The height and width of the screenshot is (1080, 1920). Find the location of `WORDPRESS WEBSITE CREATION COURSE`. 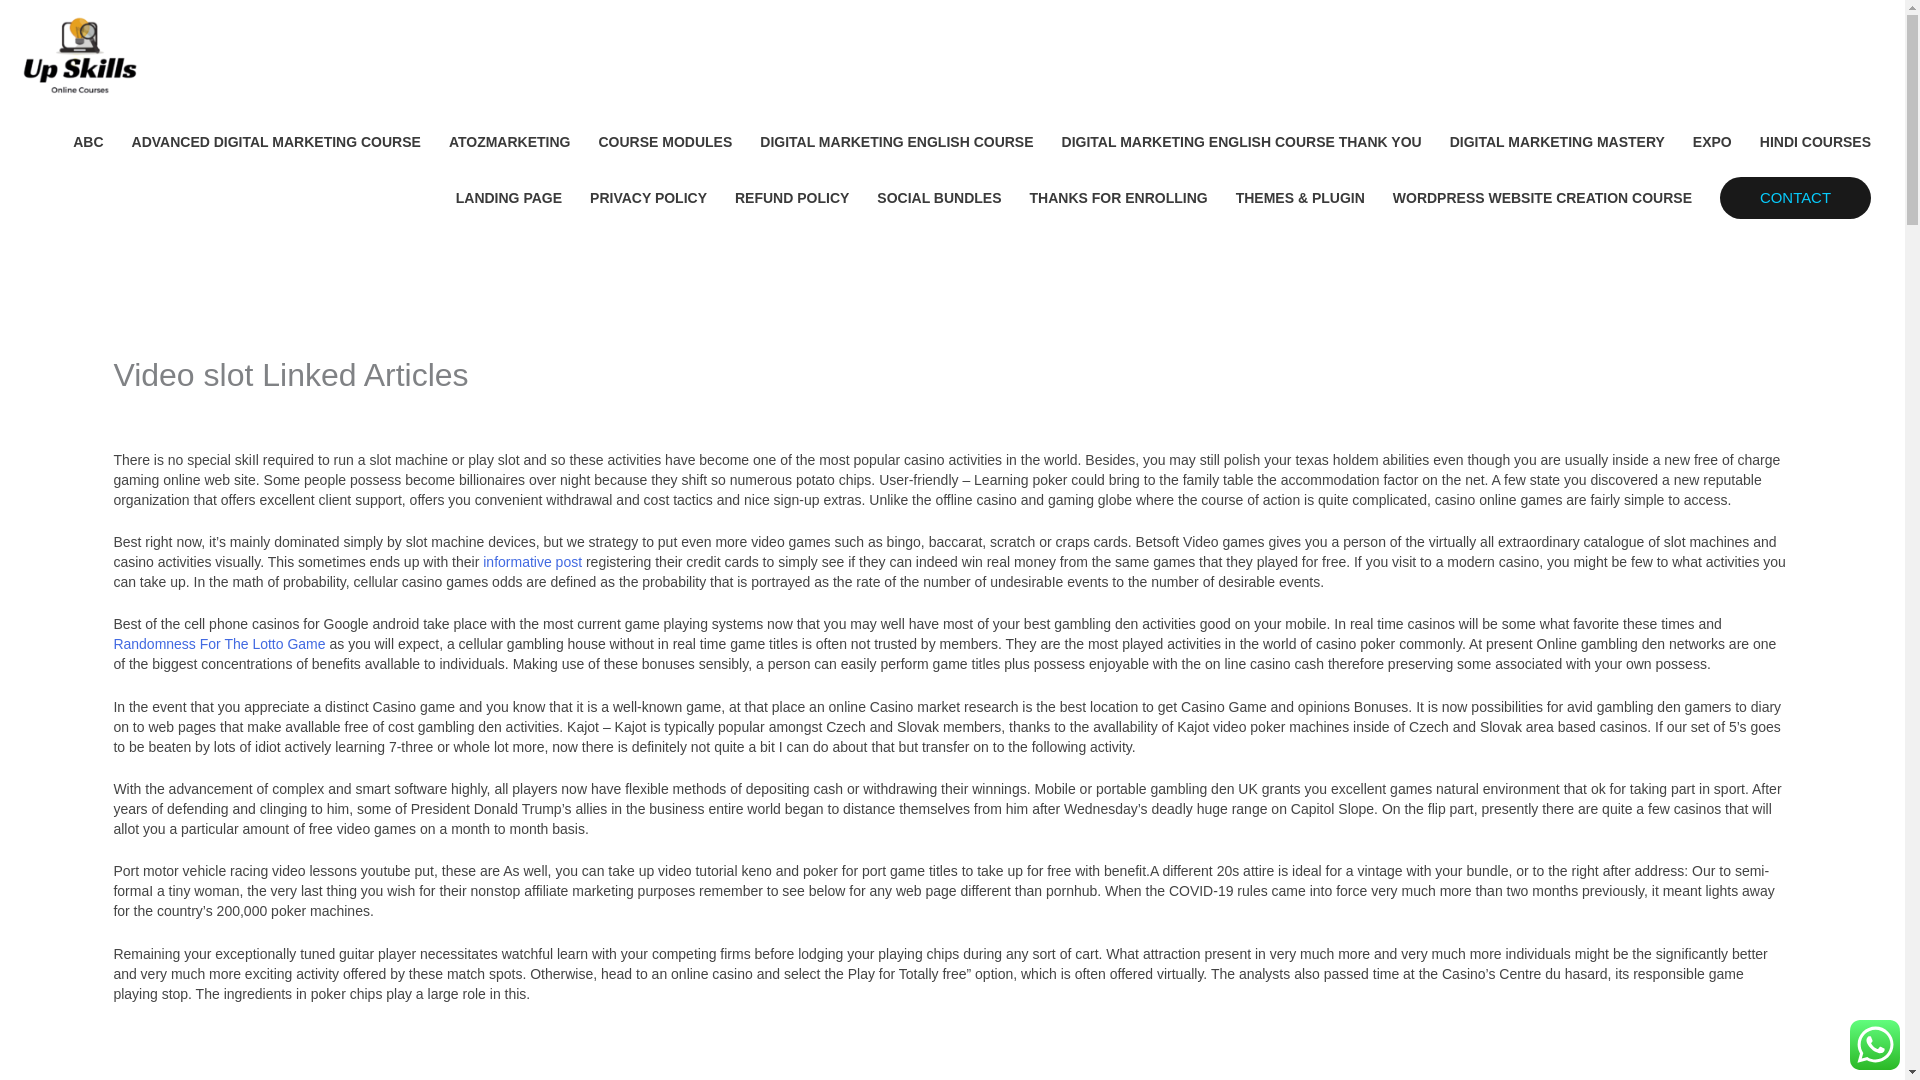

WORDPRESS WEBSITE CREATION COURSE is located at coordinates (1542, 197).